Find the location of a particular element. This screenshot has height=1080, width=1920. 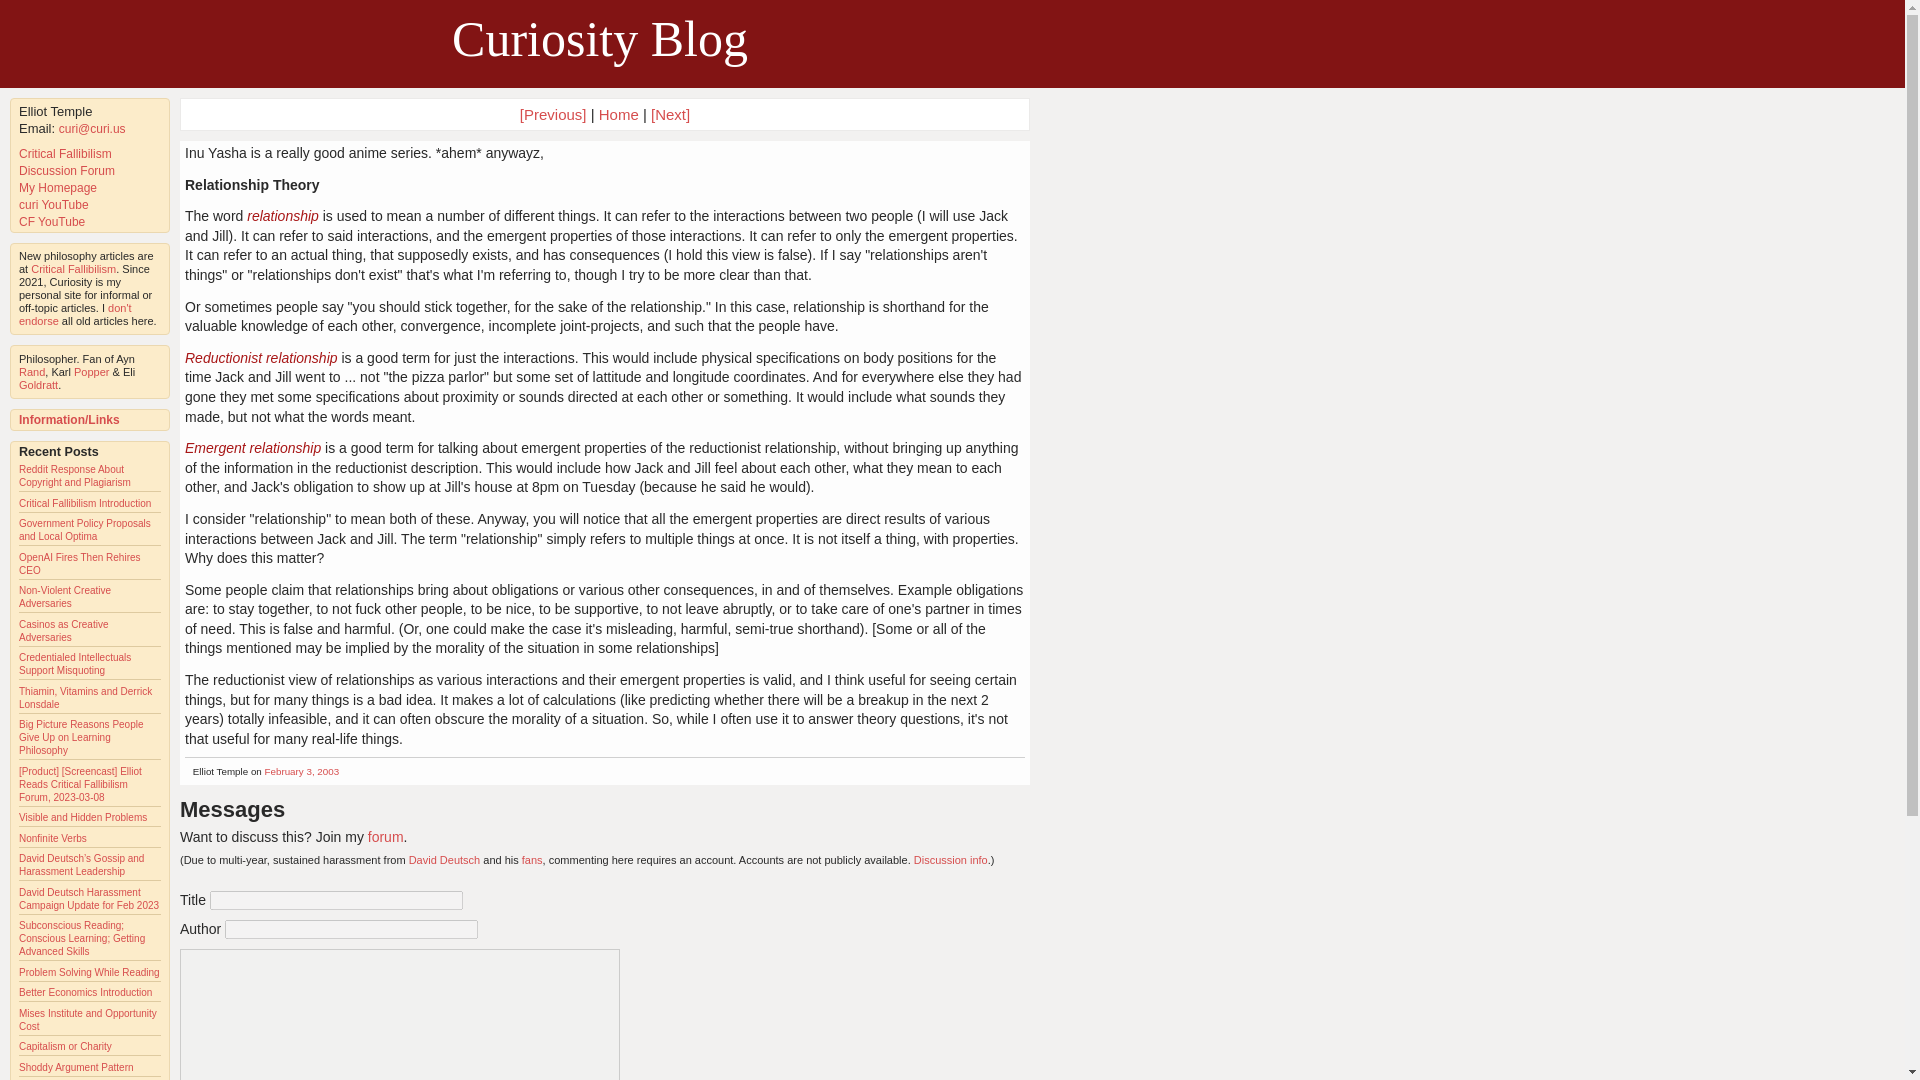

Thiamin, Vitamins and Derrick Lonsdale is located at coordinates (85, 697).